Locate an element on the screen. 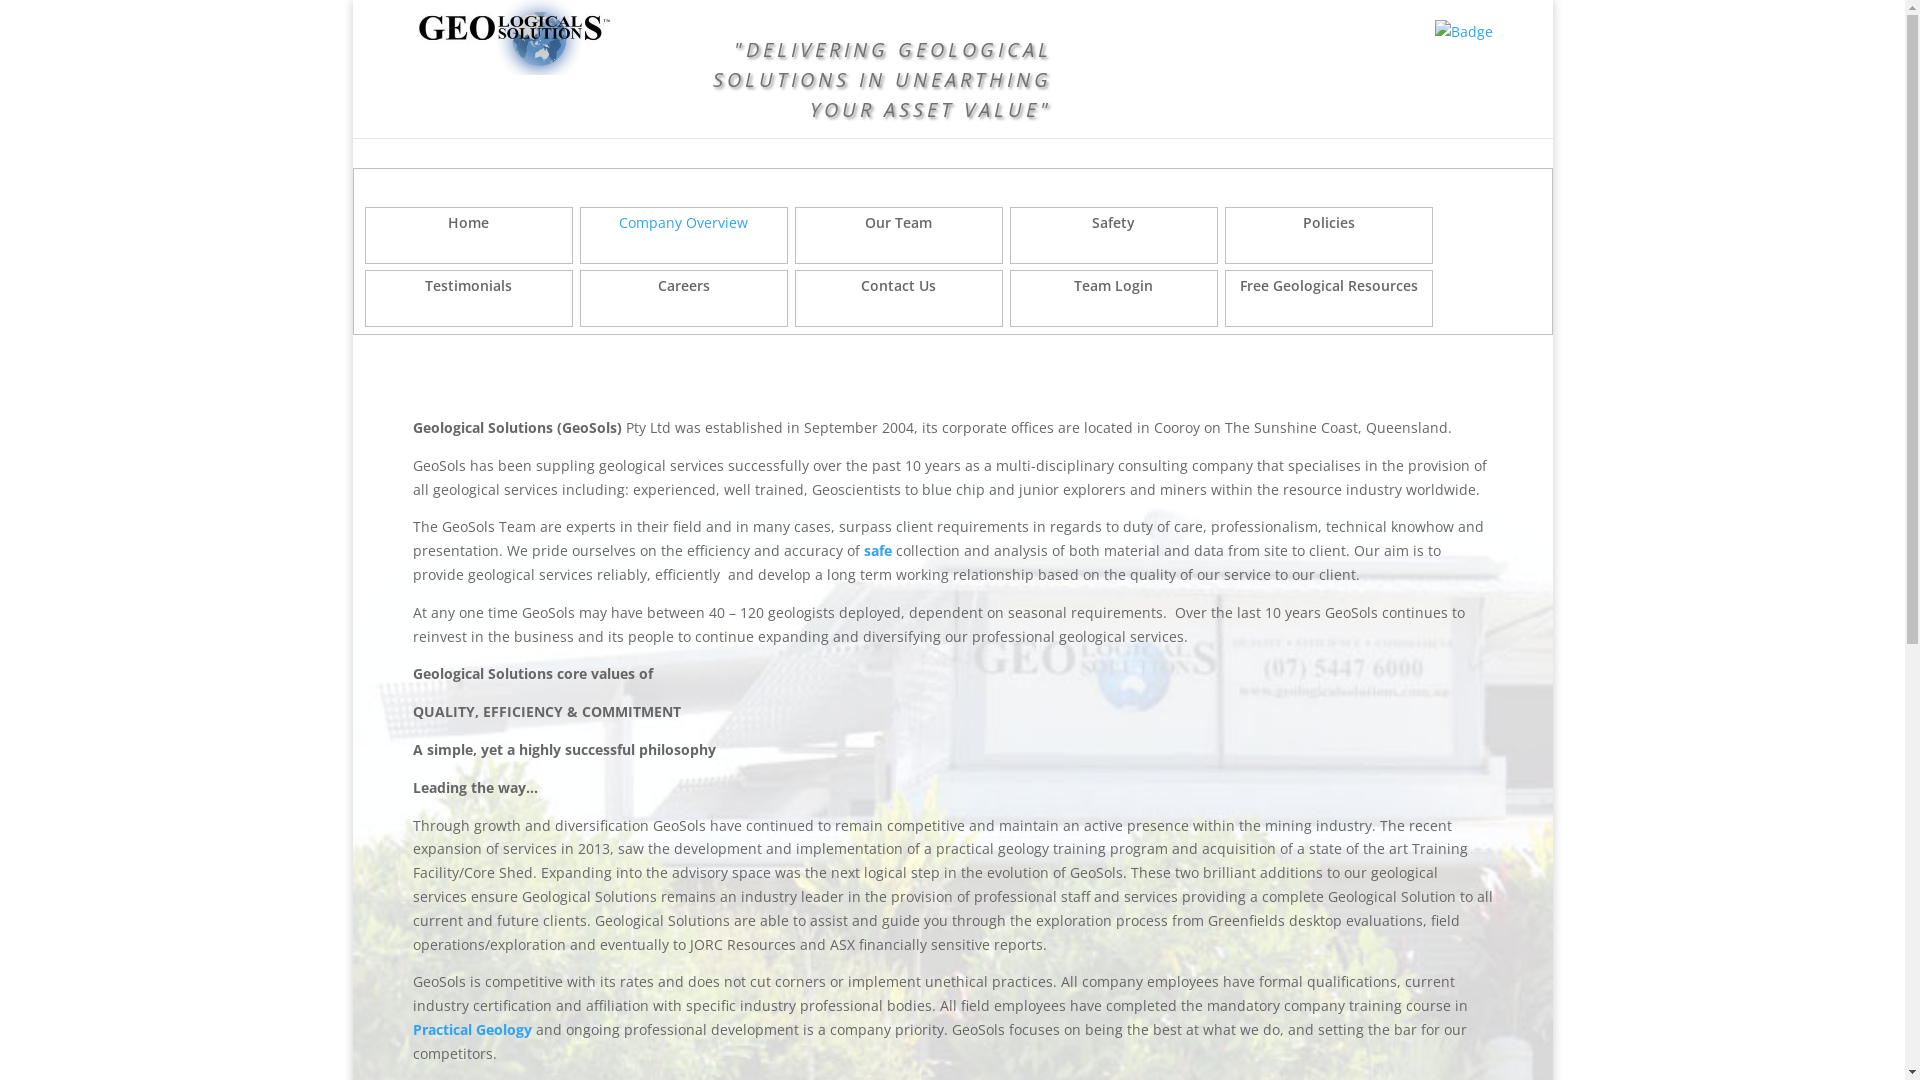  Policies is located at coordinates (1328, 236).